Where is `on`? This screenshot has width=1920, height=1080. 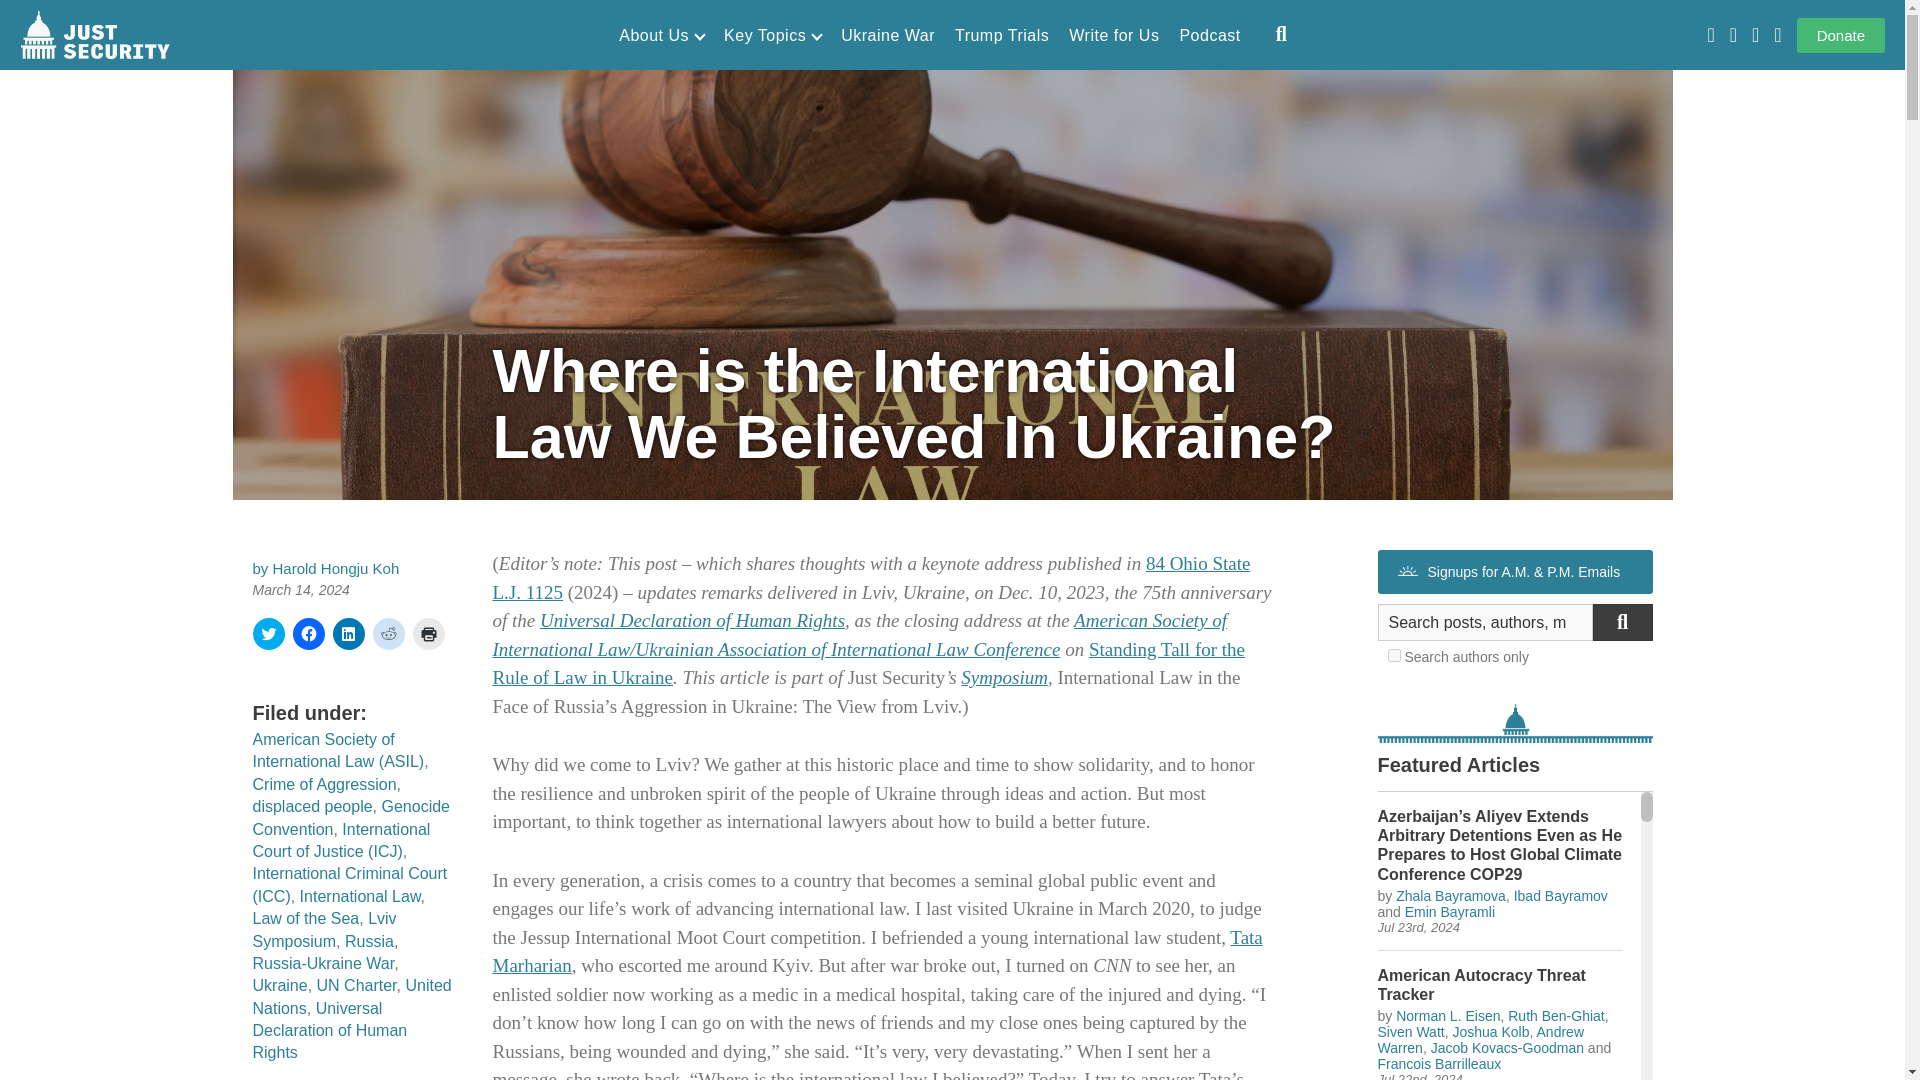
on is located at coordinates (1394, 656).